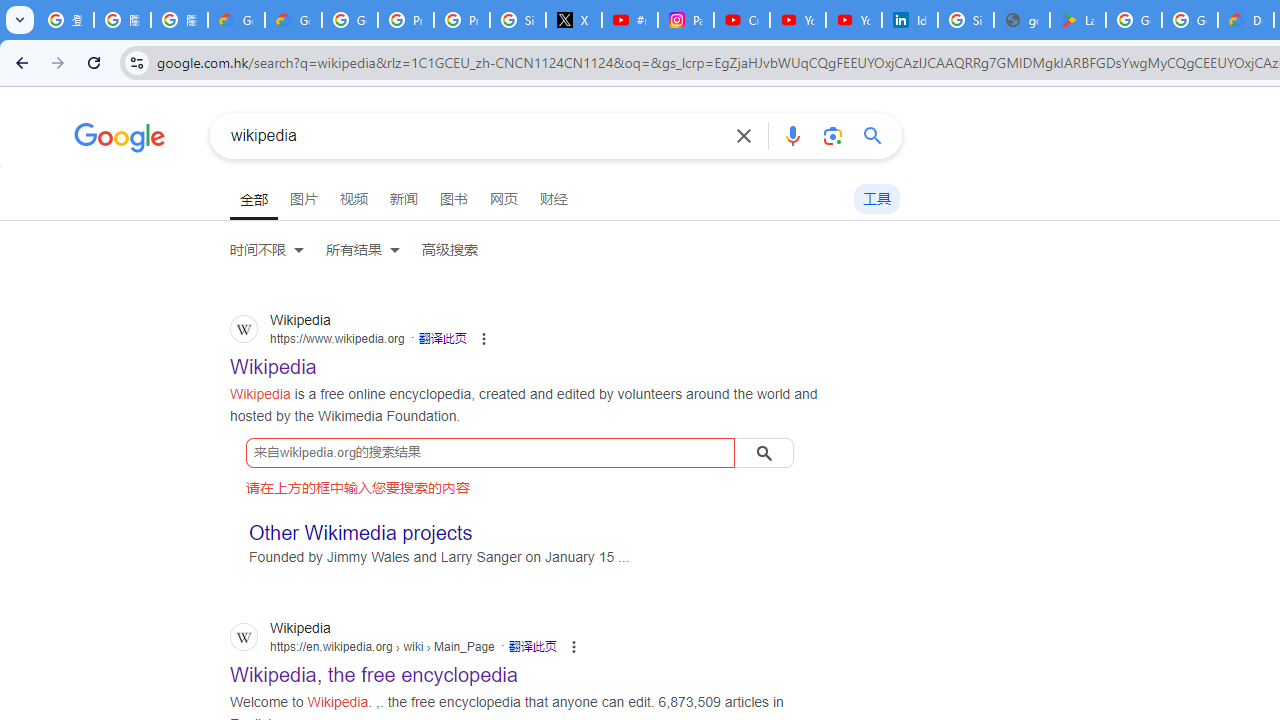  Describe the element at coordinates (853, 20) in the screenshot. I see `YouTube Culture & Trends - YouTube Top 10, 2021` at that location.